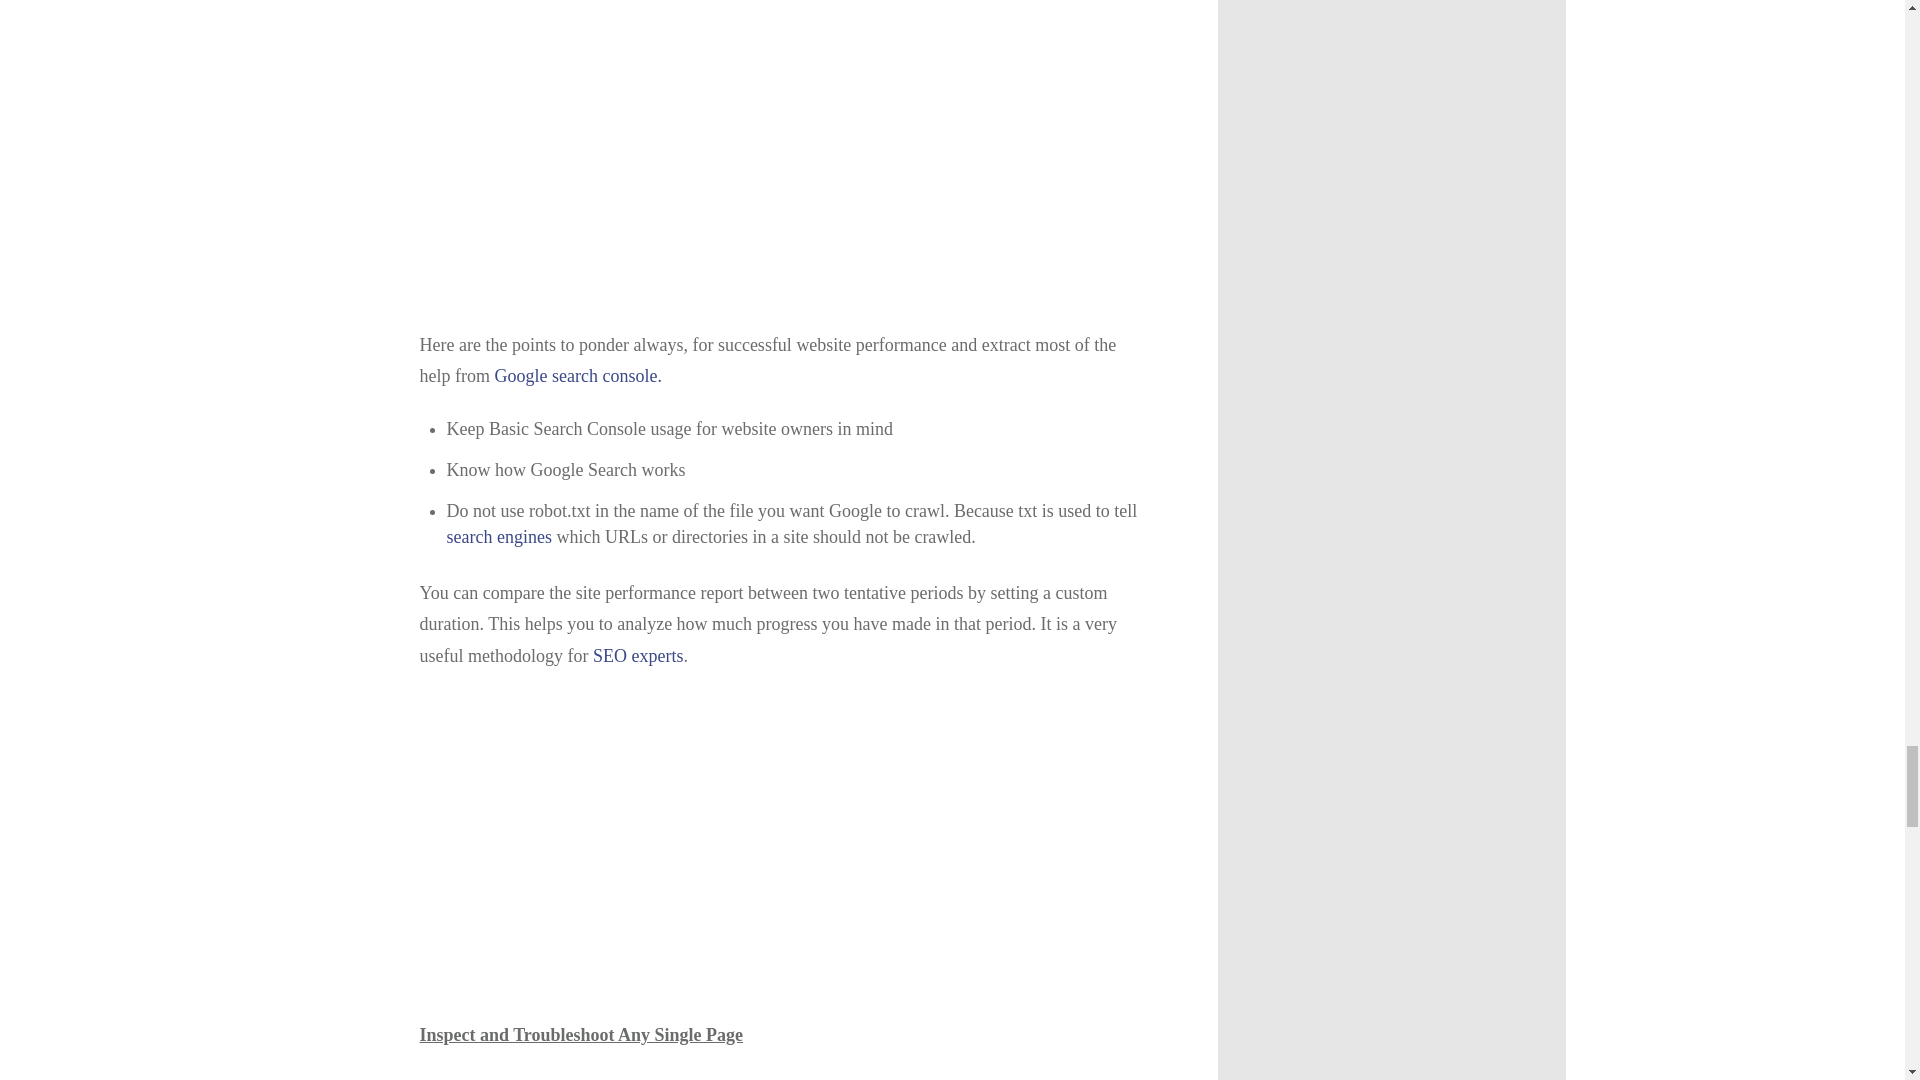  What do you see at coordinates (498, 536) in the screenshot?
I see `search engines` at bounding box center [498, 536].